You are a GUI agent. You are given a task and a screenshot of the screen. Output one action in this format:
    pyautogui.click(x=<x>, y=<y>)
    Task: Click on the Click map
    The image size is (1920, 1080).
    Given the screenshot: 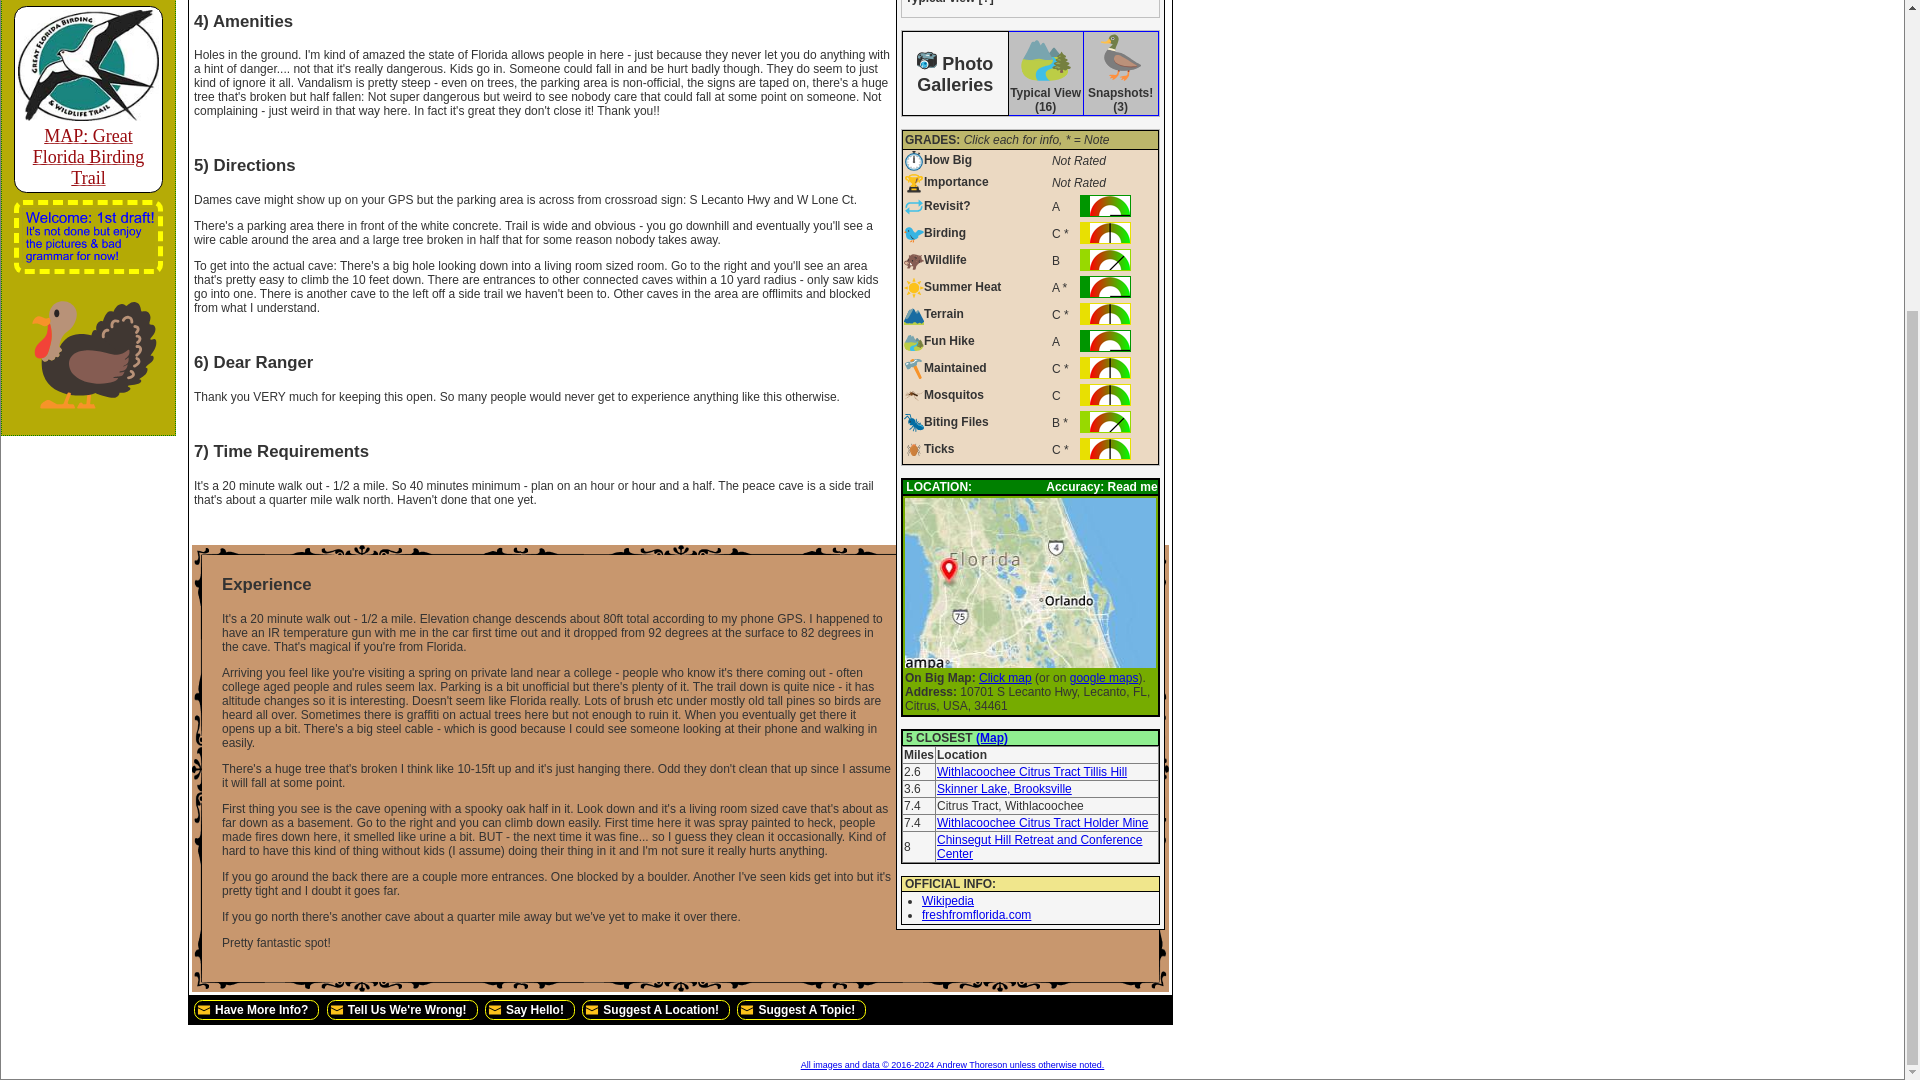 What is the action you would take?
    pyautogui.click(x=1006, y=677)
    